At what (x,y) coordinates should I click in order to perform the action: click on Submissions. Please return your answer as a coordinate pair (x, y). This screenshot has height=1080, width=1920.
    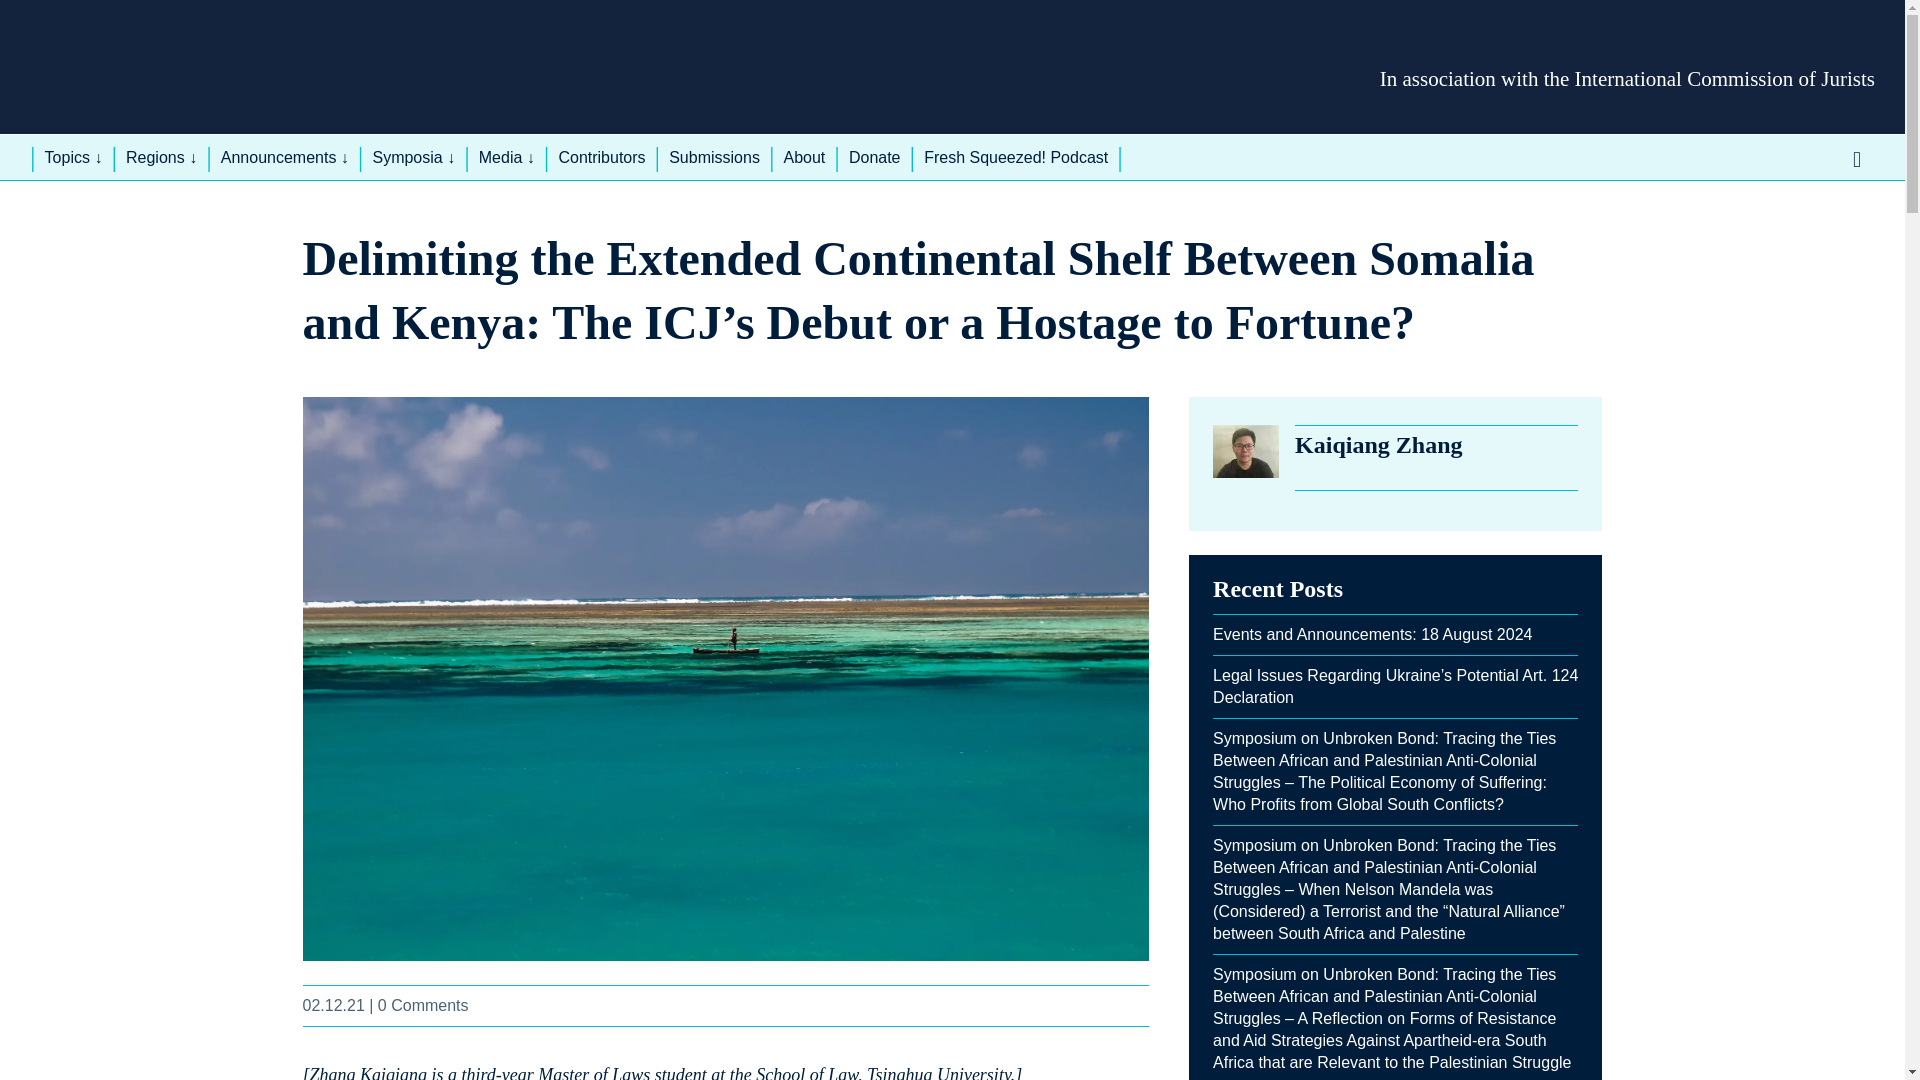
    Looking at the image, I should click on (714, 158).